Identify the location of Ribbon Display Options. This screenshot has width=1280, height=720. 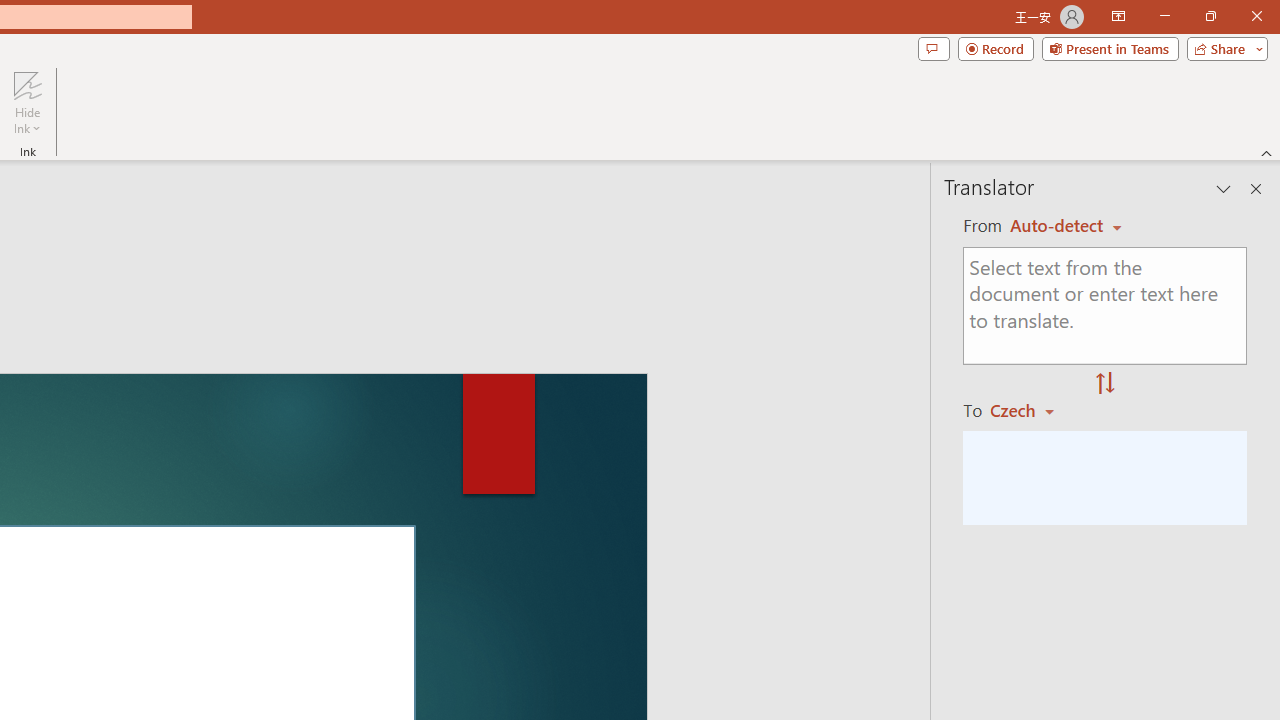
(1118, 16).